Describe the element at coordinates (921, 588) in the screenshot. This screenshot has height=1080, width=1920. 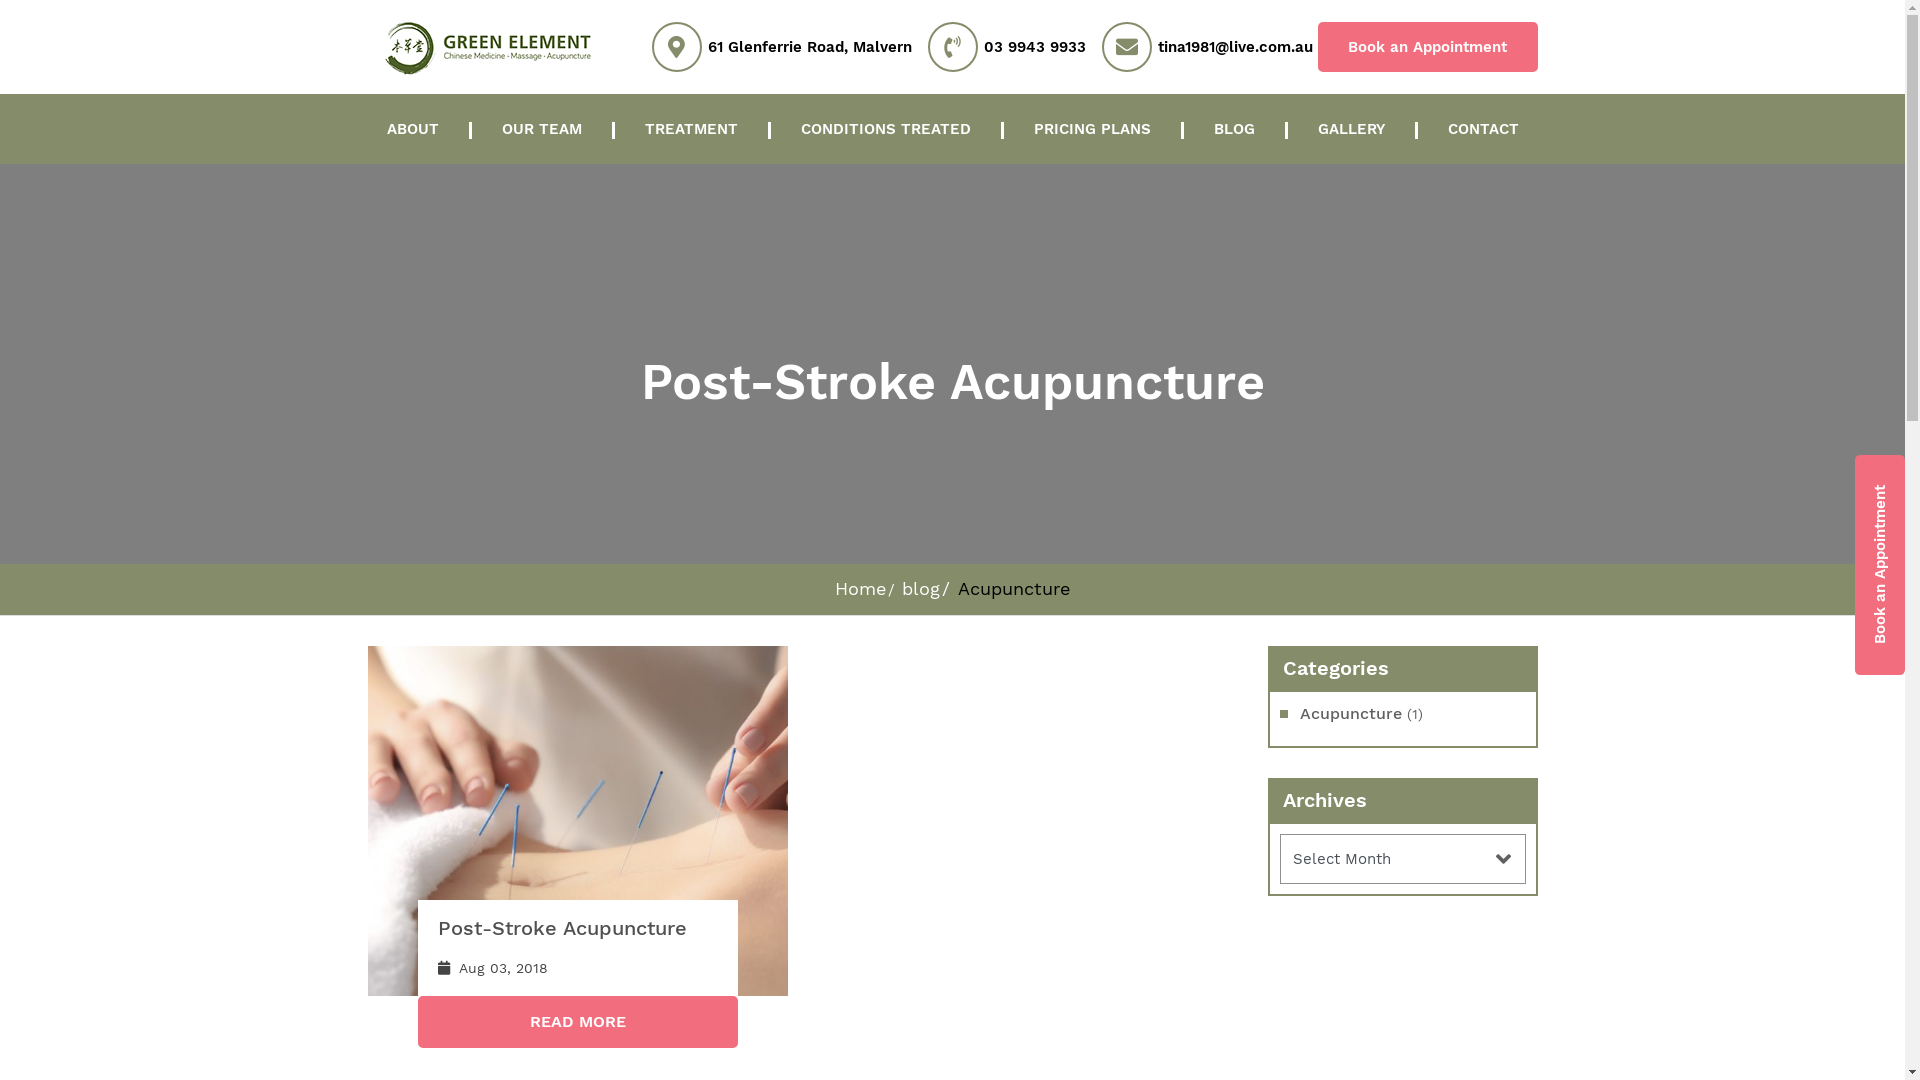
I see `blog` at that location.